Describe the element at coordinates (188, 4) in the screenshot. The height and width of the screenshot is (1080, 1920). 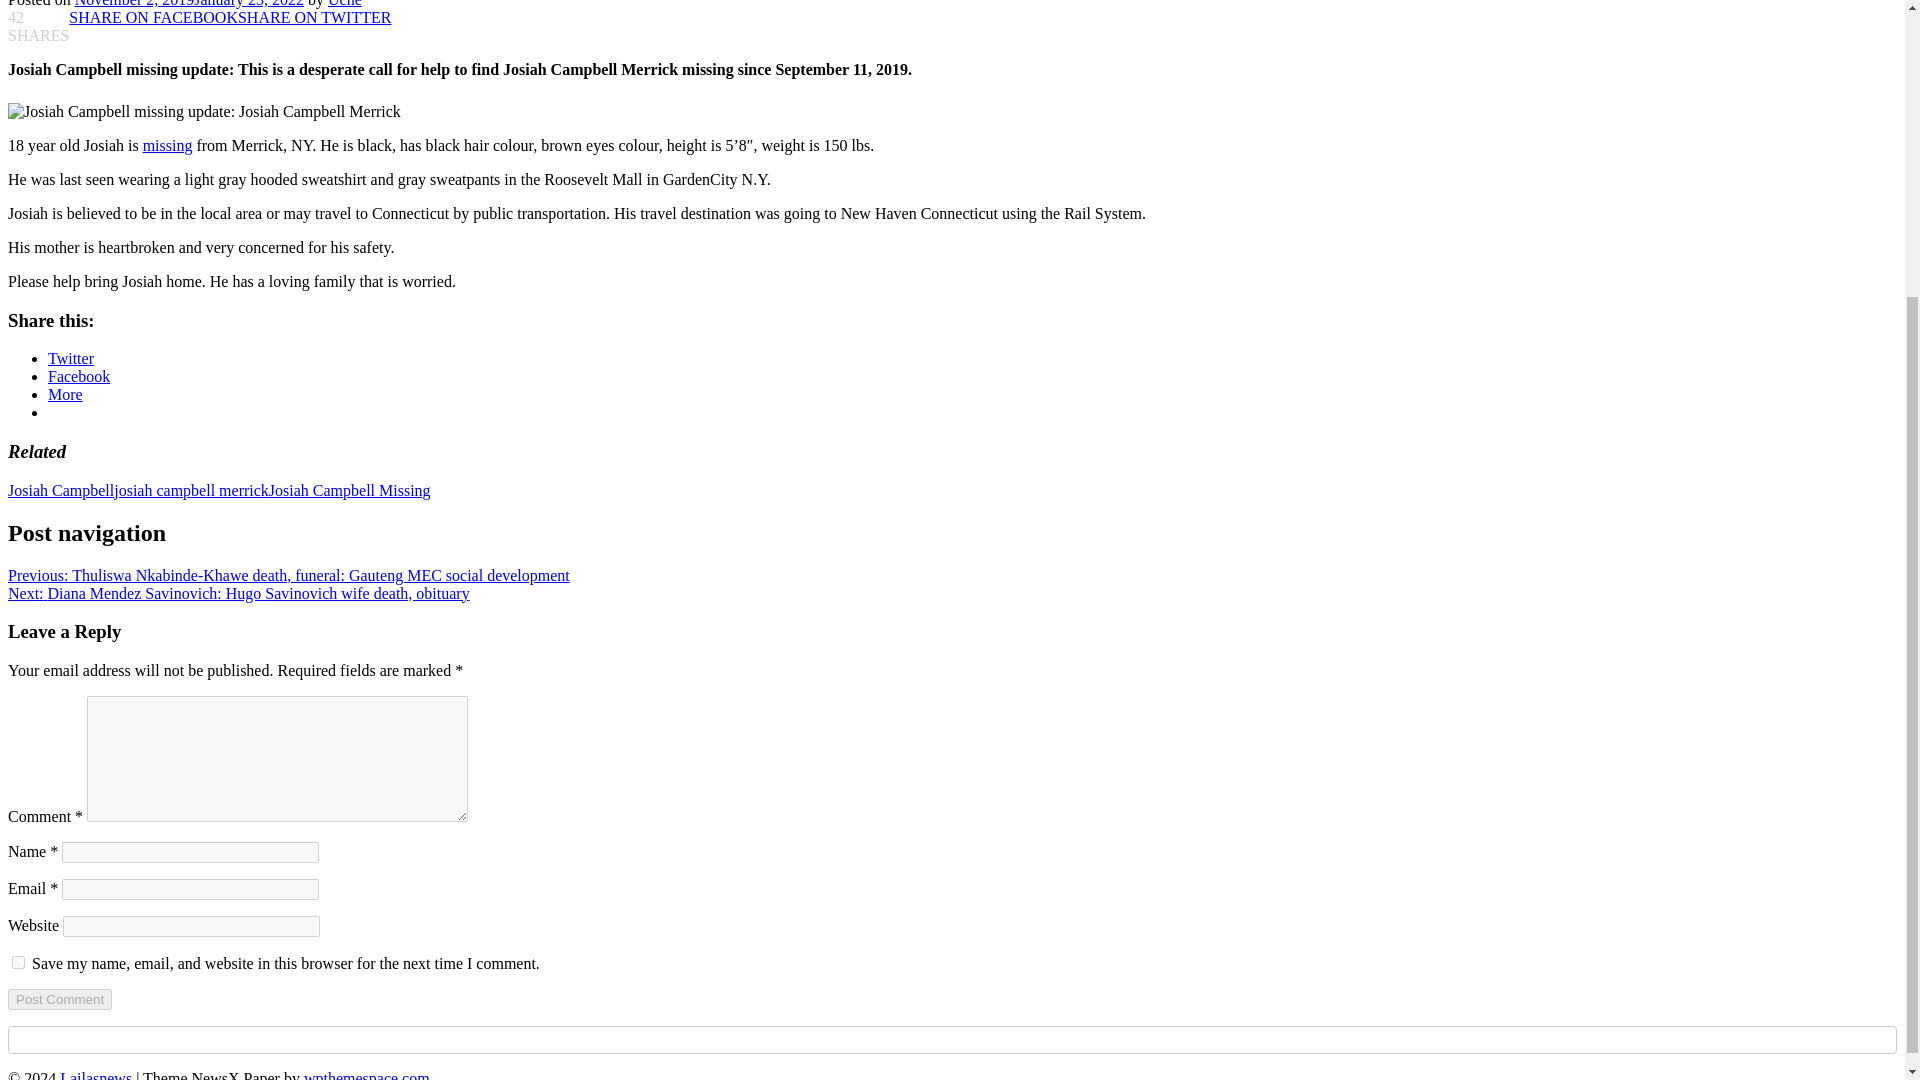
I see `November 2, 2019January 23, 2022` at that location.